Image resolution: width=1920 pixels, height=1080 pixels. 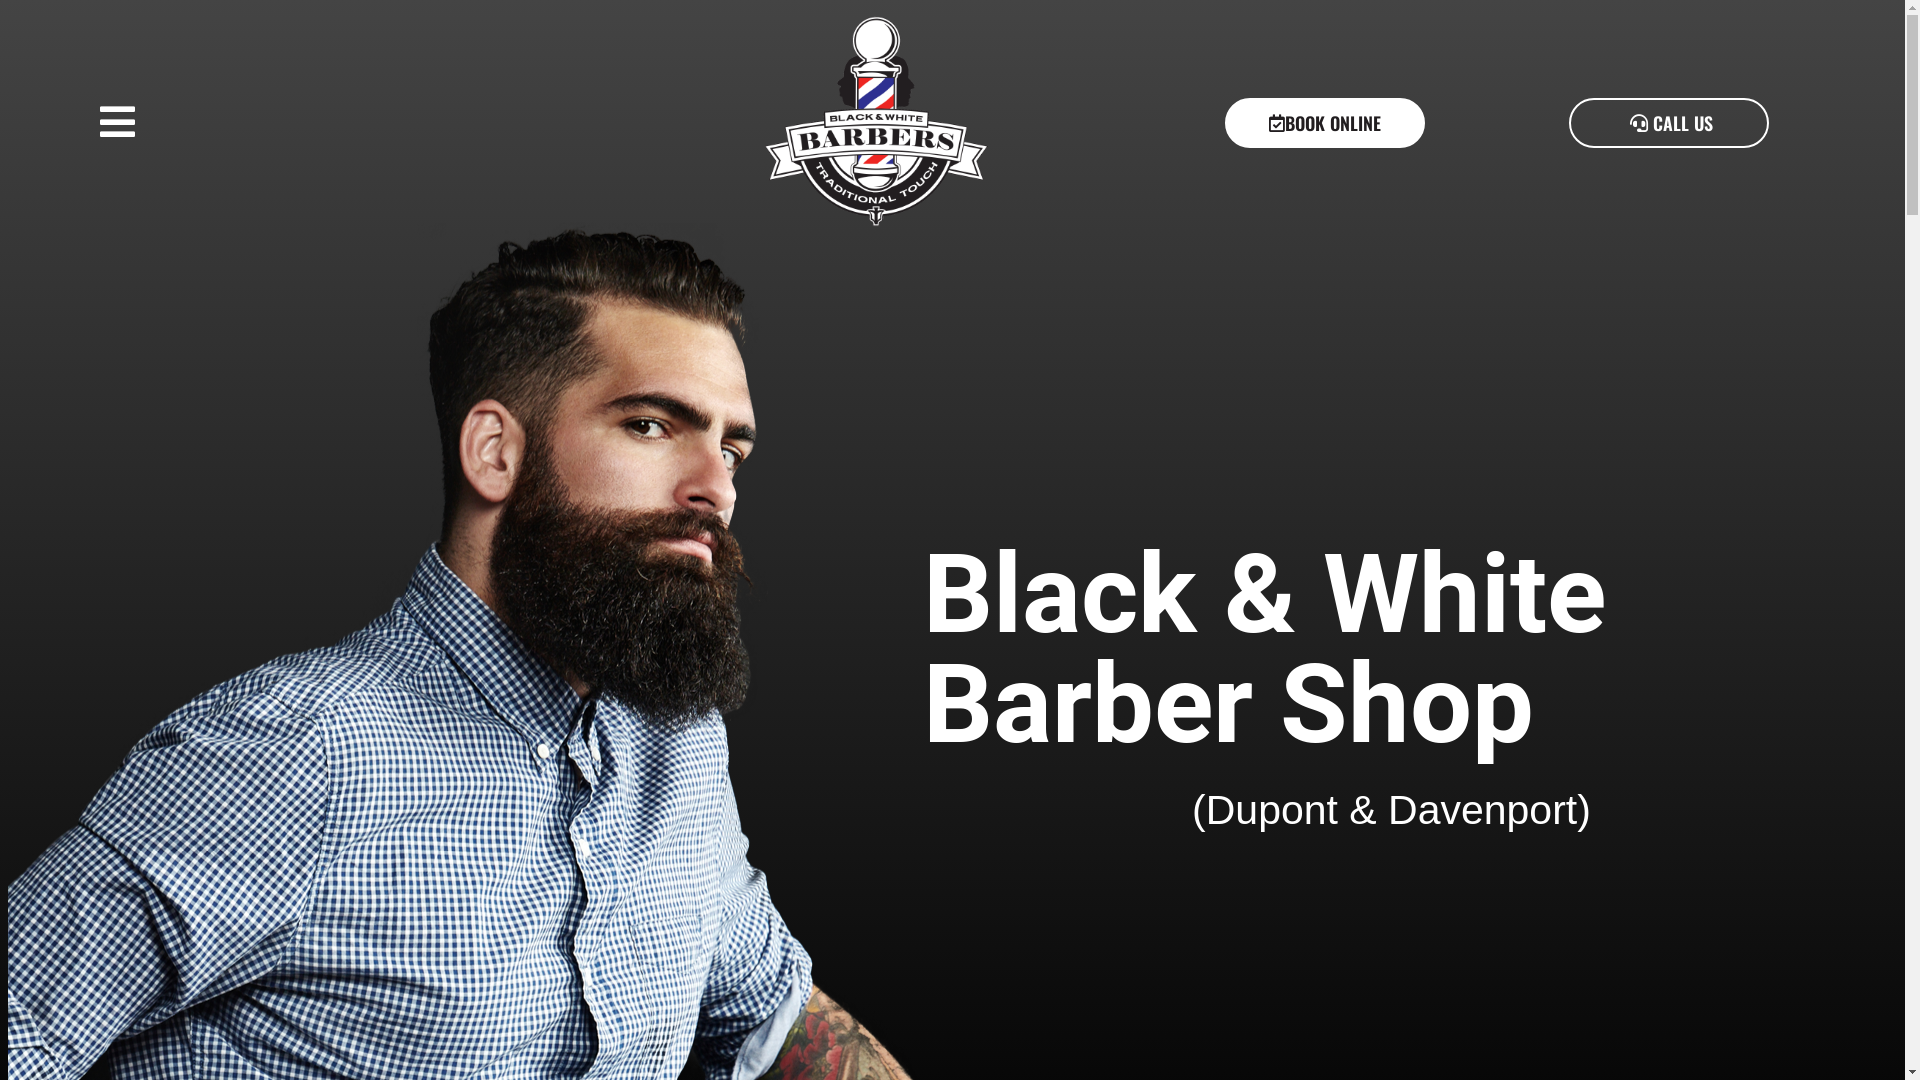 What do you see at coordinates (1669, 123) in the screenshot?
I see `CALL US` at bounding box center [1669, 123].